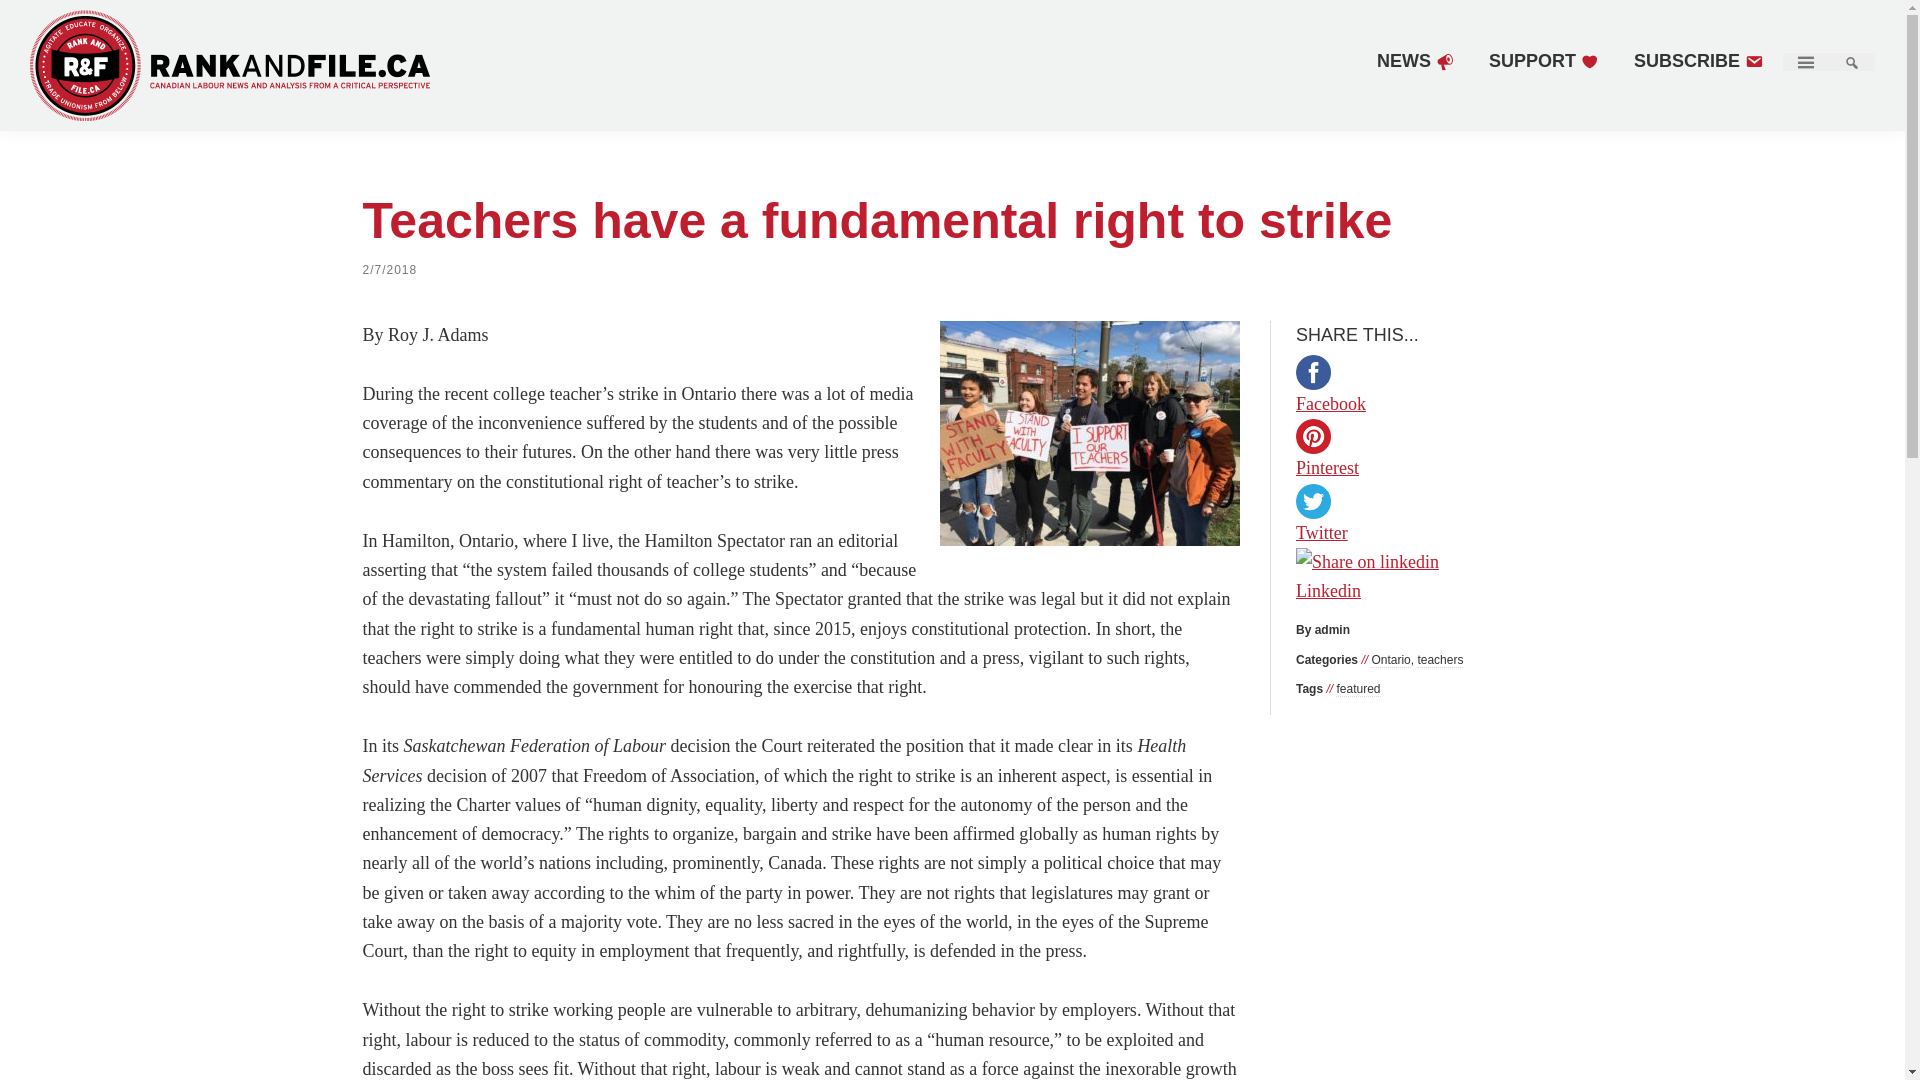 The width and height of the screenshot is (1920, 1080). Describe the element at coordinates (1420, 530) in the screenshot. I see `Twitter` at that location.